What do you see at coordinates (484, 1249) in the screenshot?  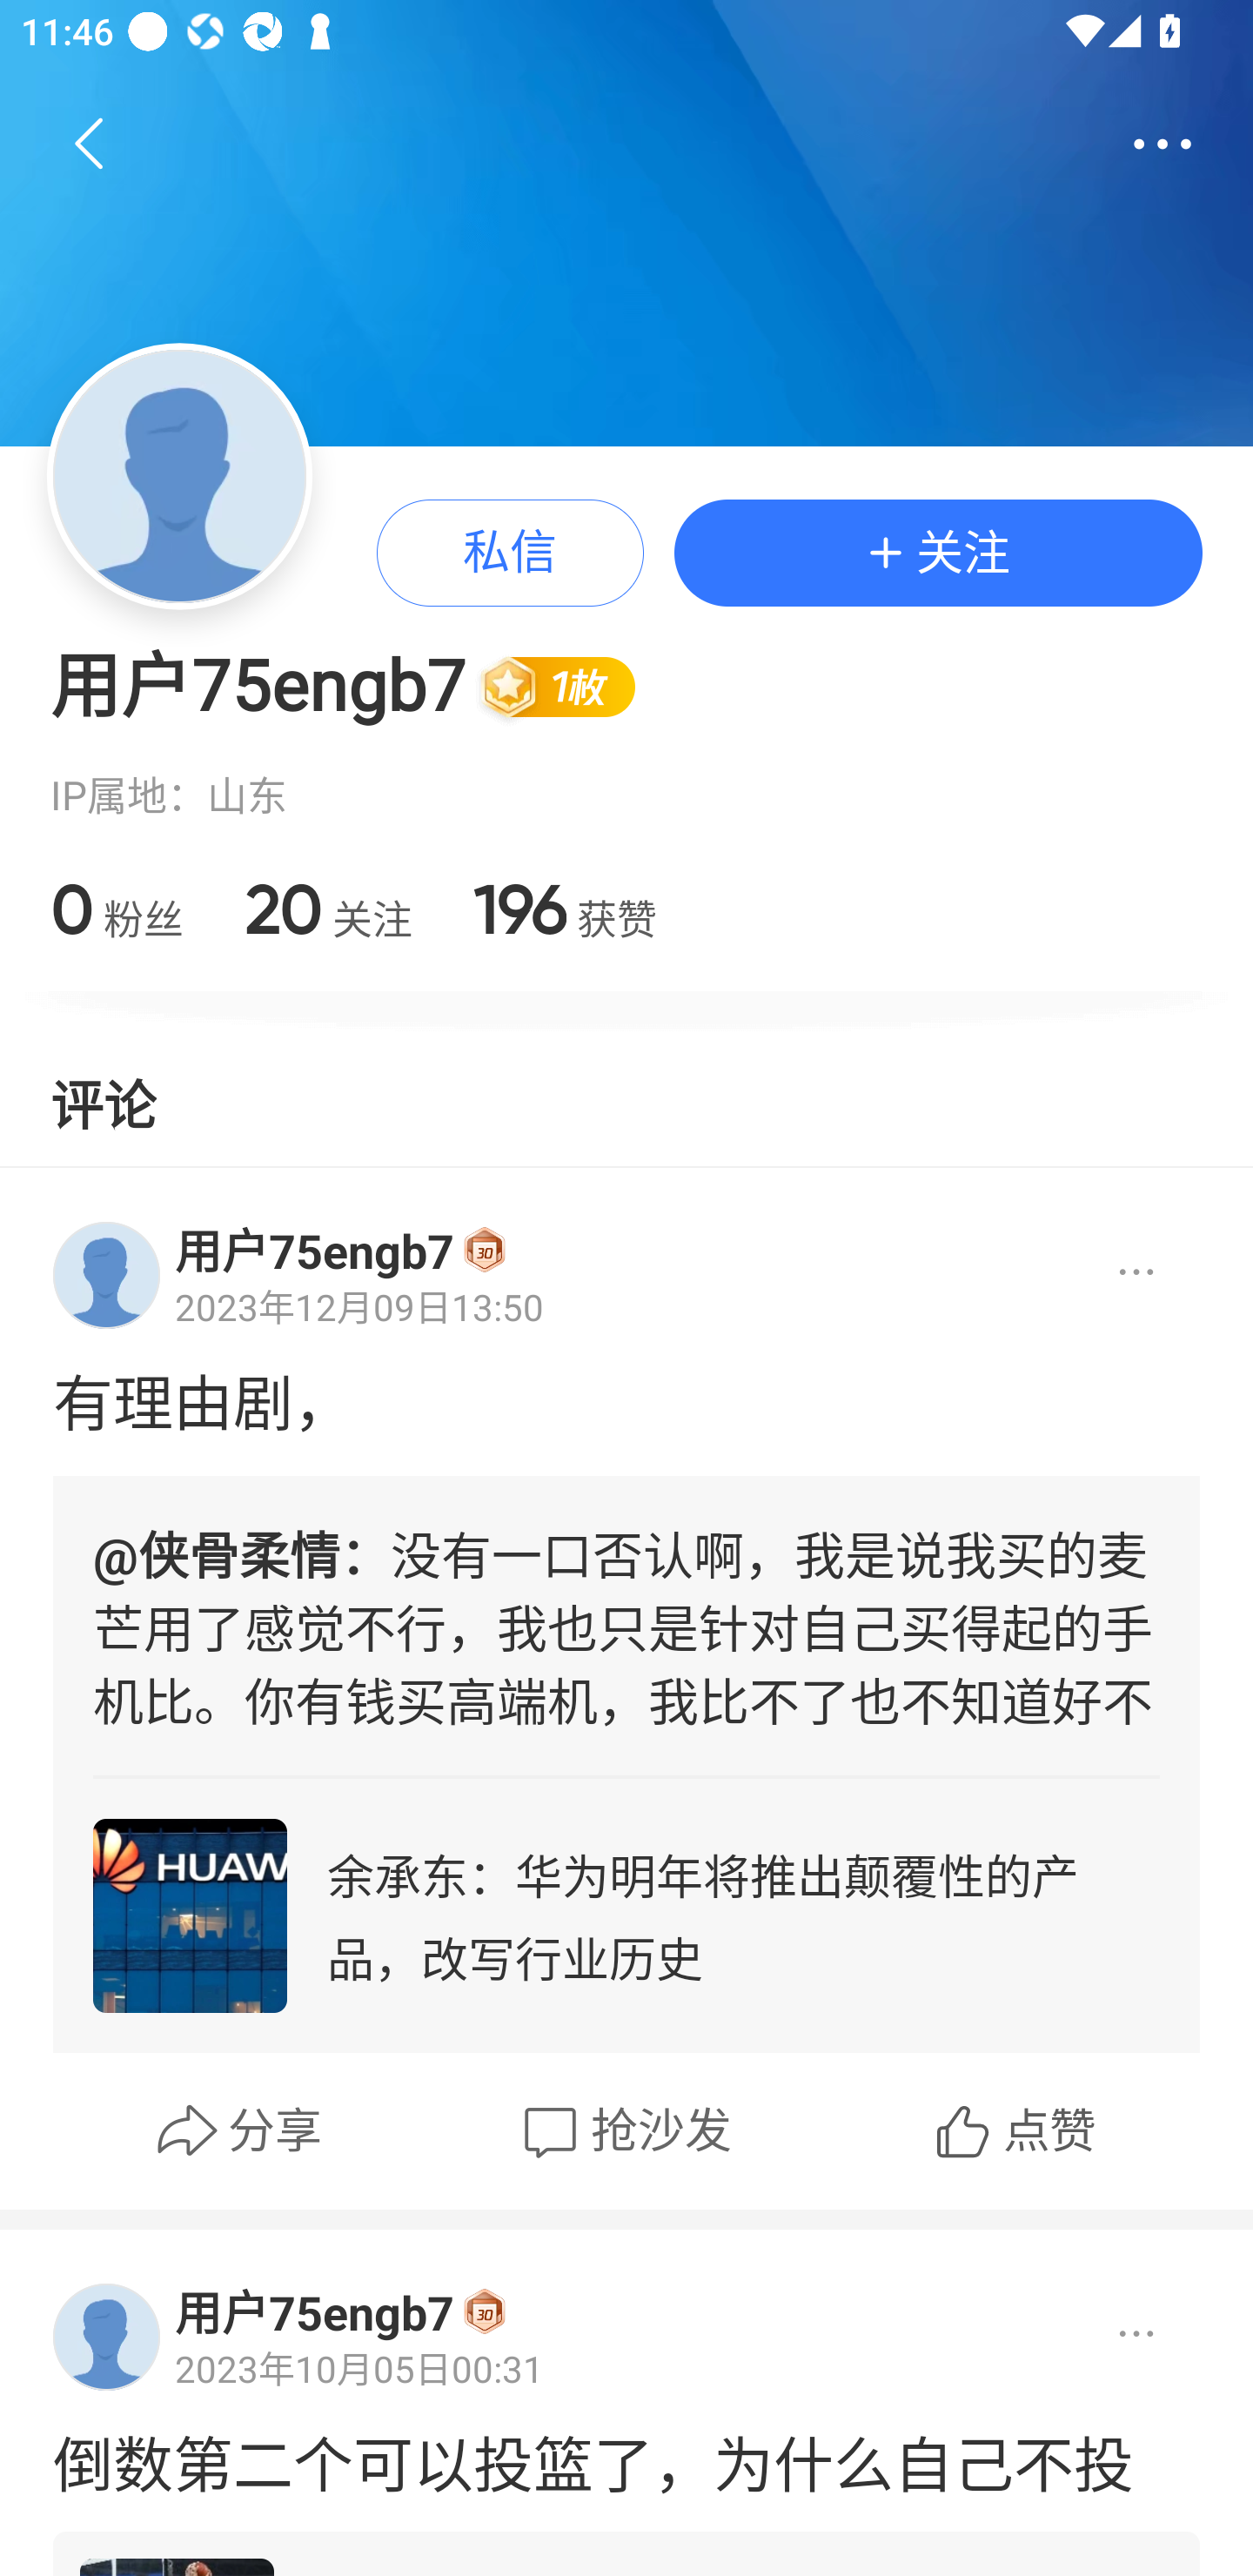 I see `勋章` at bounding box center [484, 1249].